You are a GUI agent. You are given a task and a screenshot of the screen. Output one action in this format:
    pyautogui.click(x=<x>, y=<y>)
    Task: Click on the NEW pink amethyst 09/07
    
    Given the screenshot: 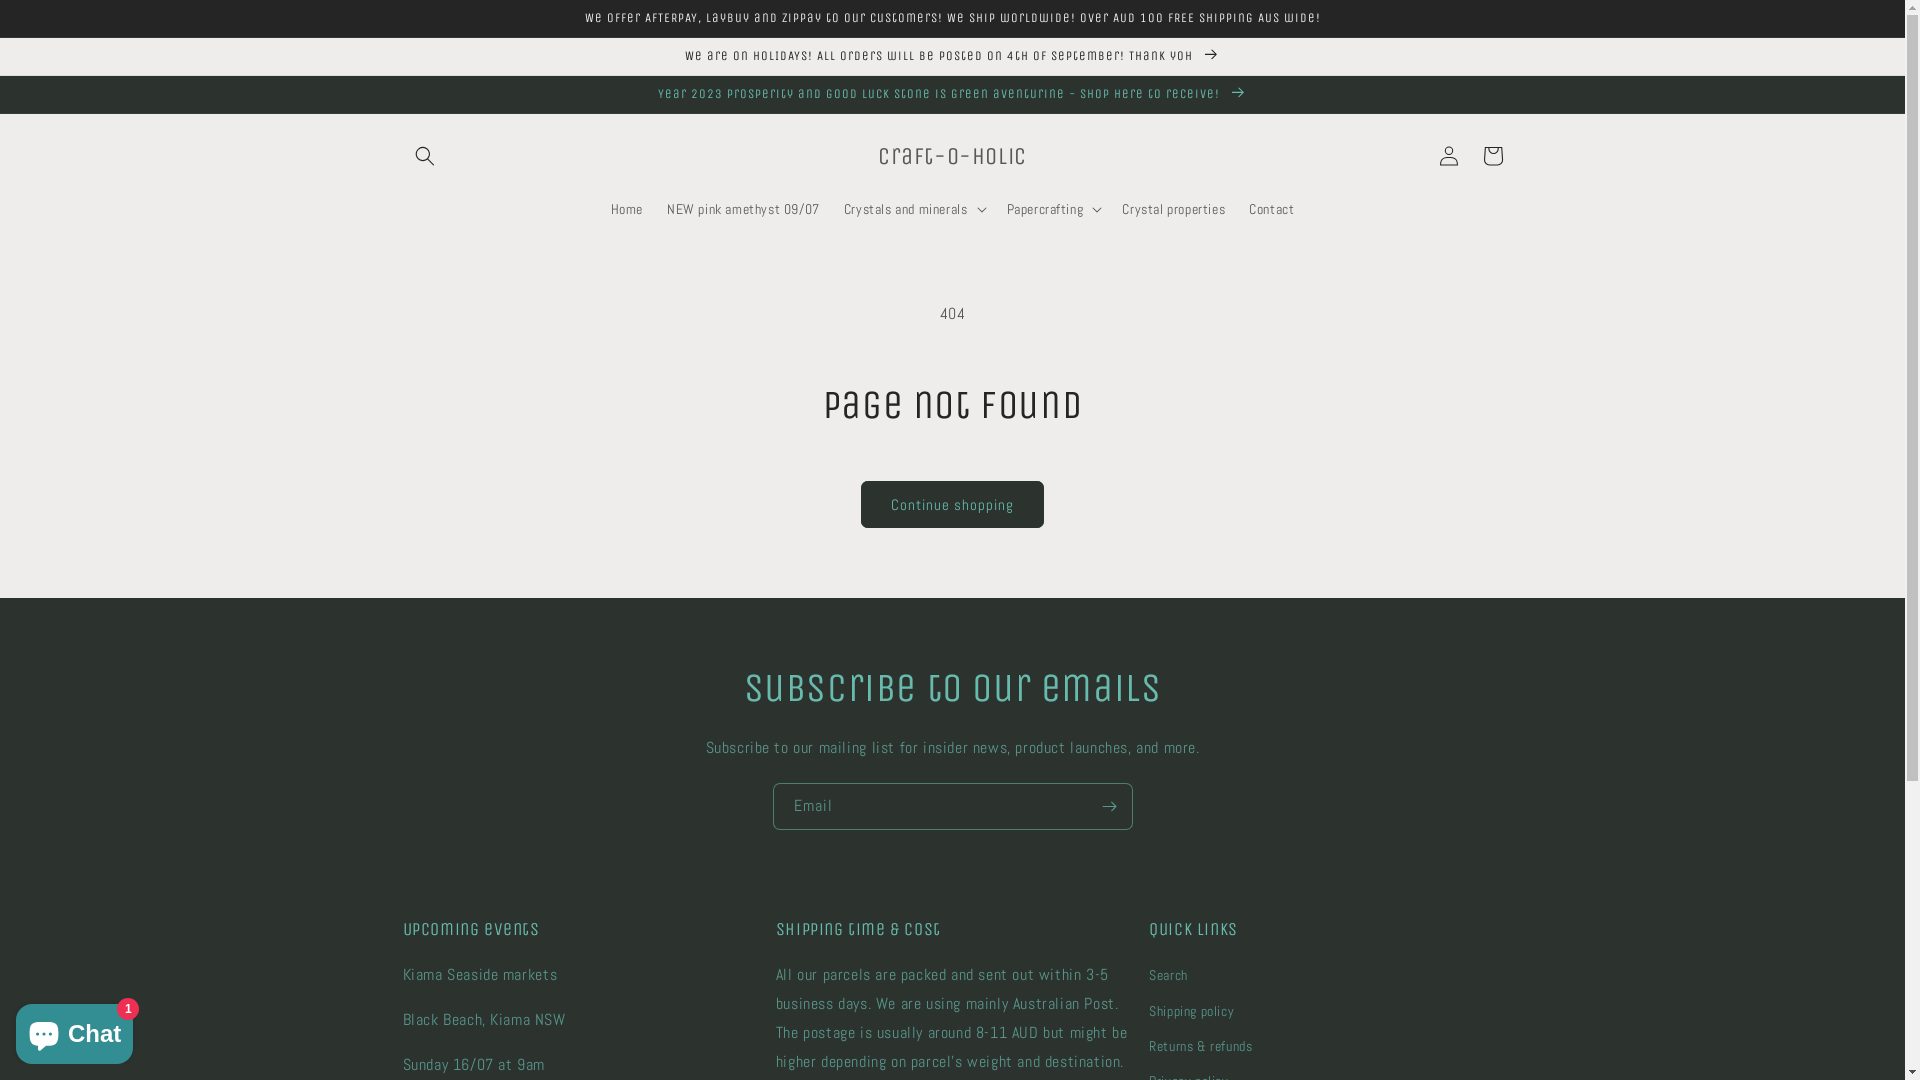 What is the action you would take?
    pyautogui.click(x=744, y=209)
    